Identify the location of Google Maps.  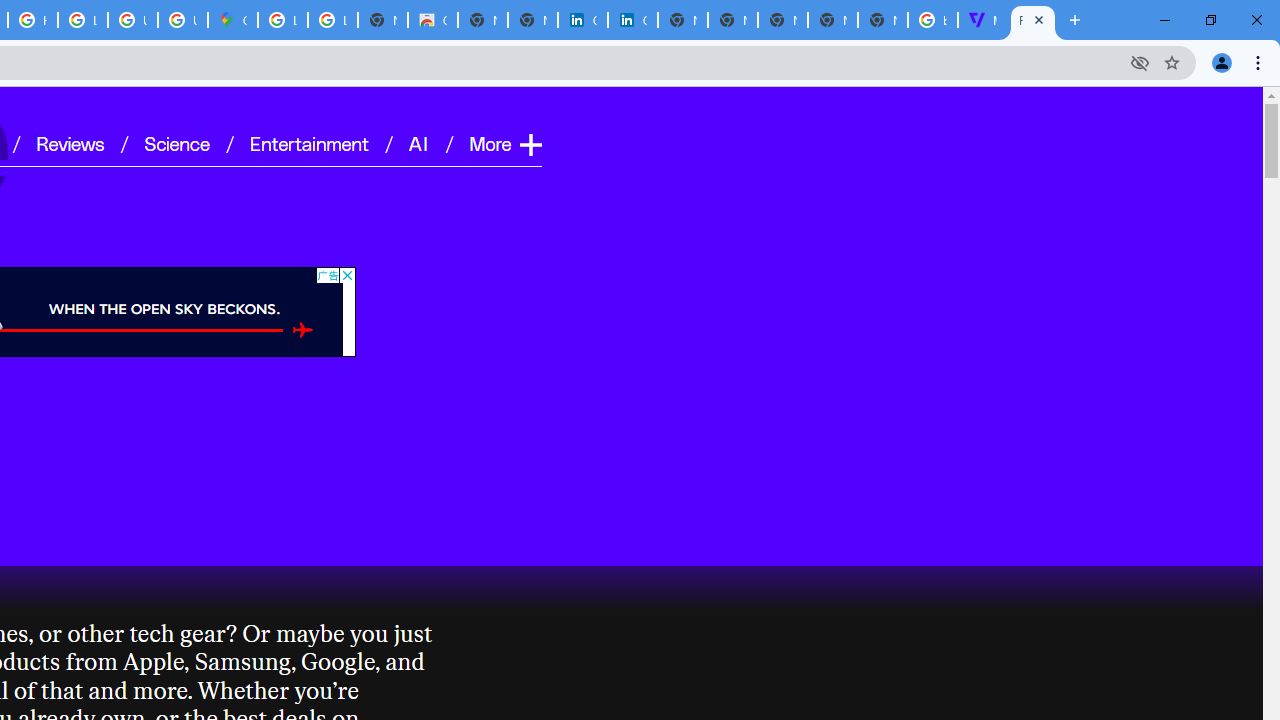
(232, 20).